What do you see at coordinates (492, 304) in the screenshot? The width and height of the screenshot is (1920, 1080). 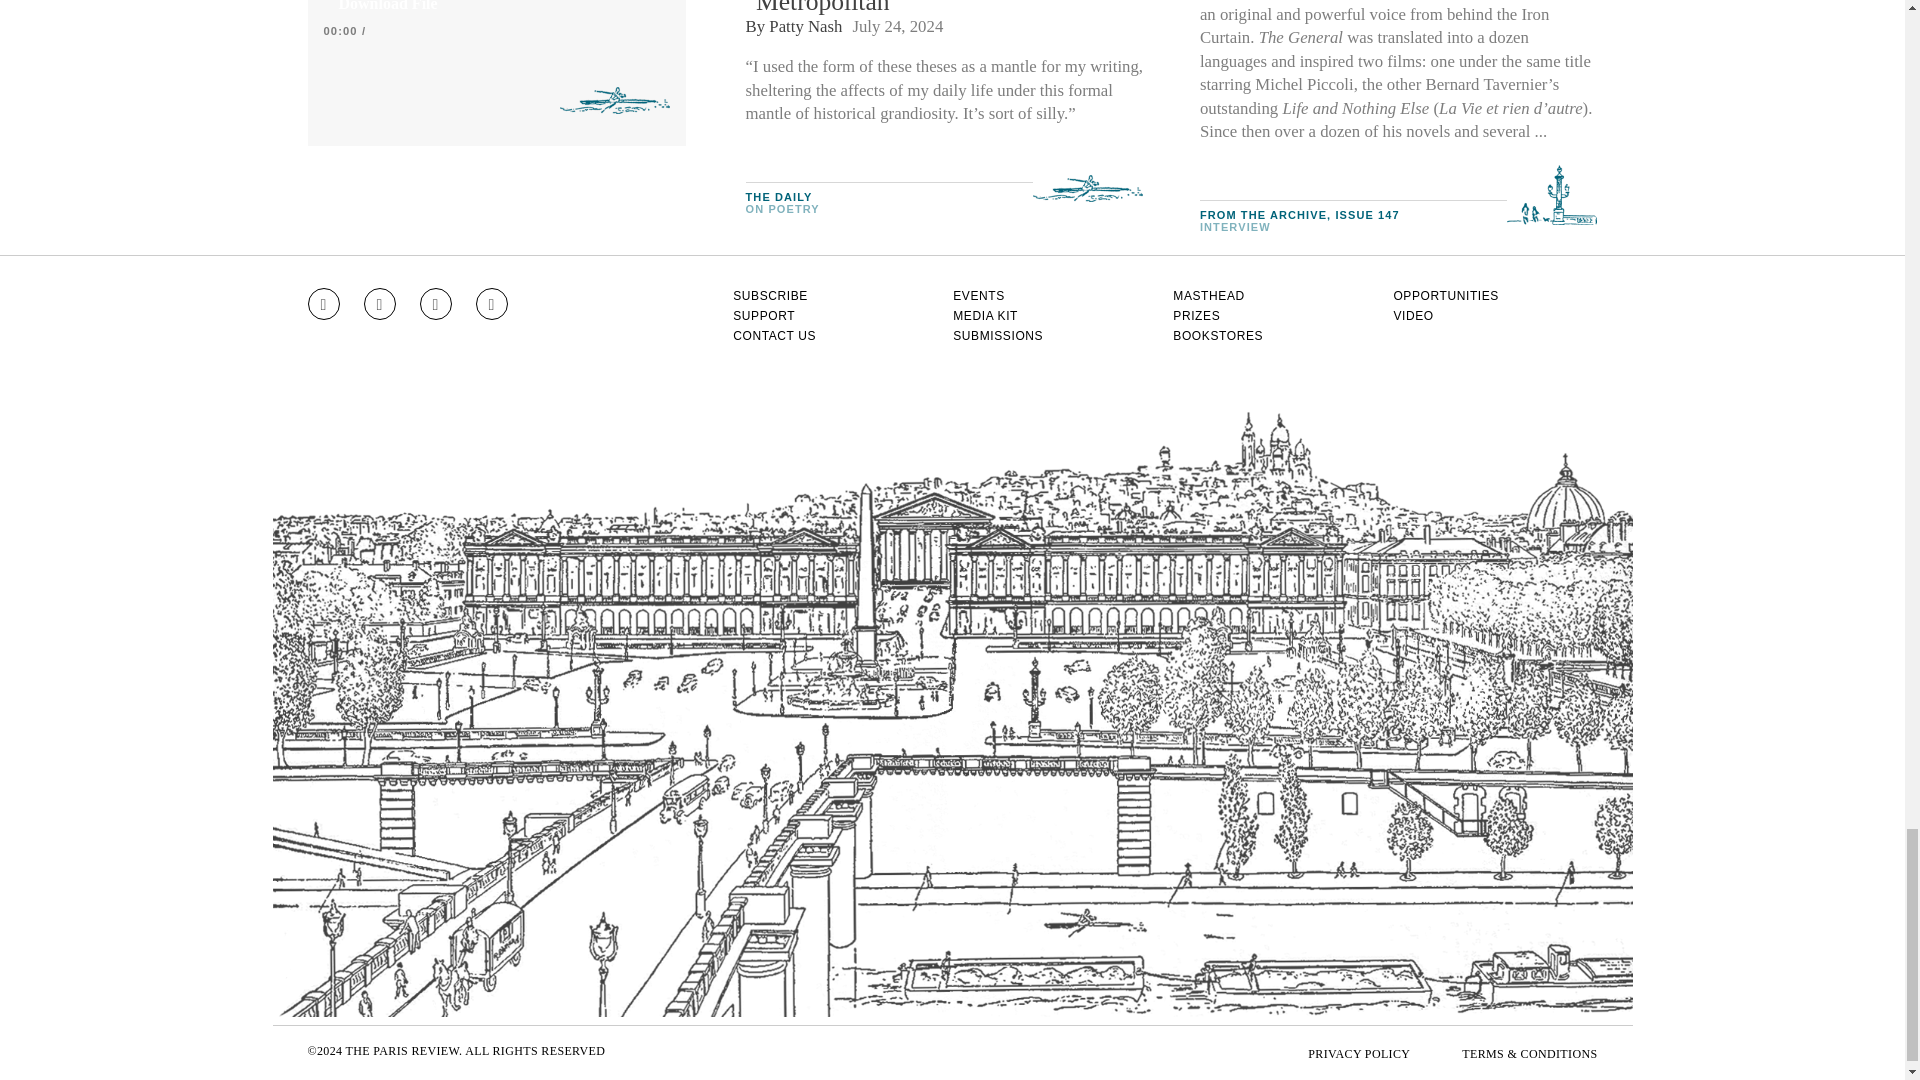 I see `Go to RSS feed` at bounding box center [492, 304].